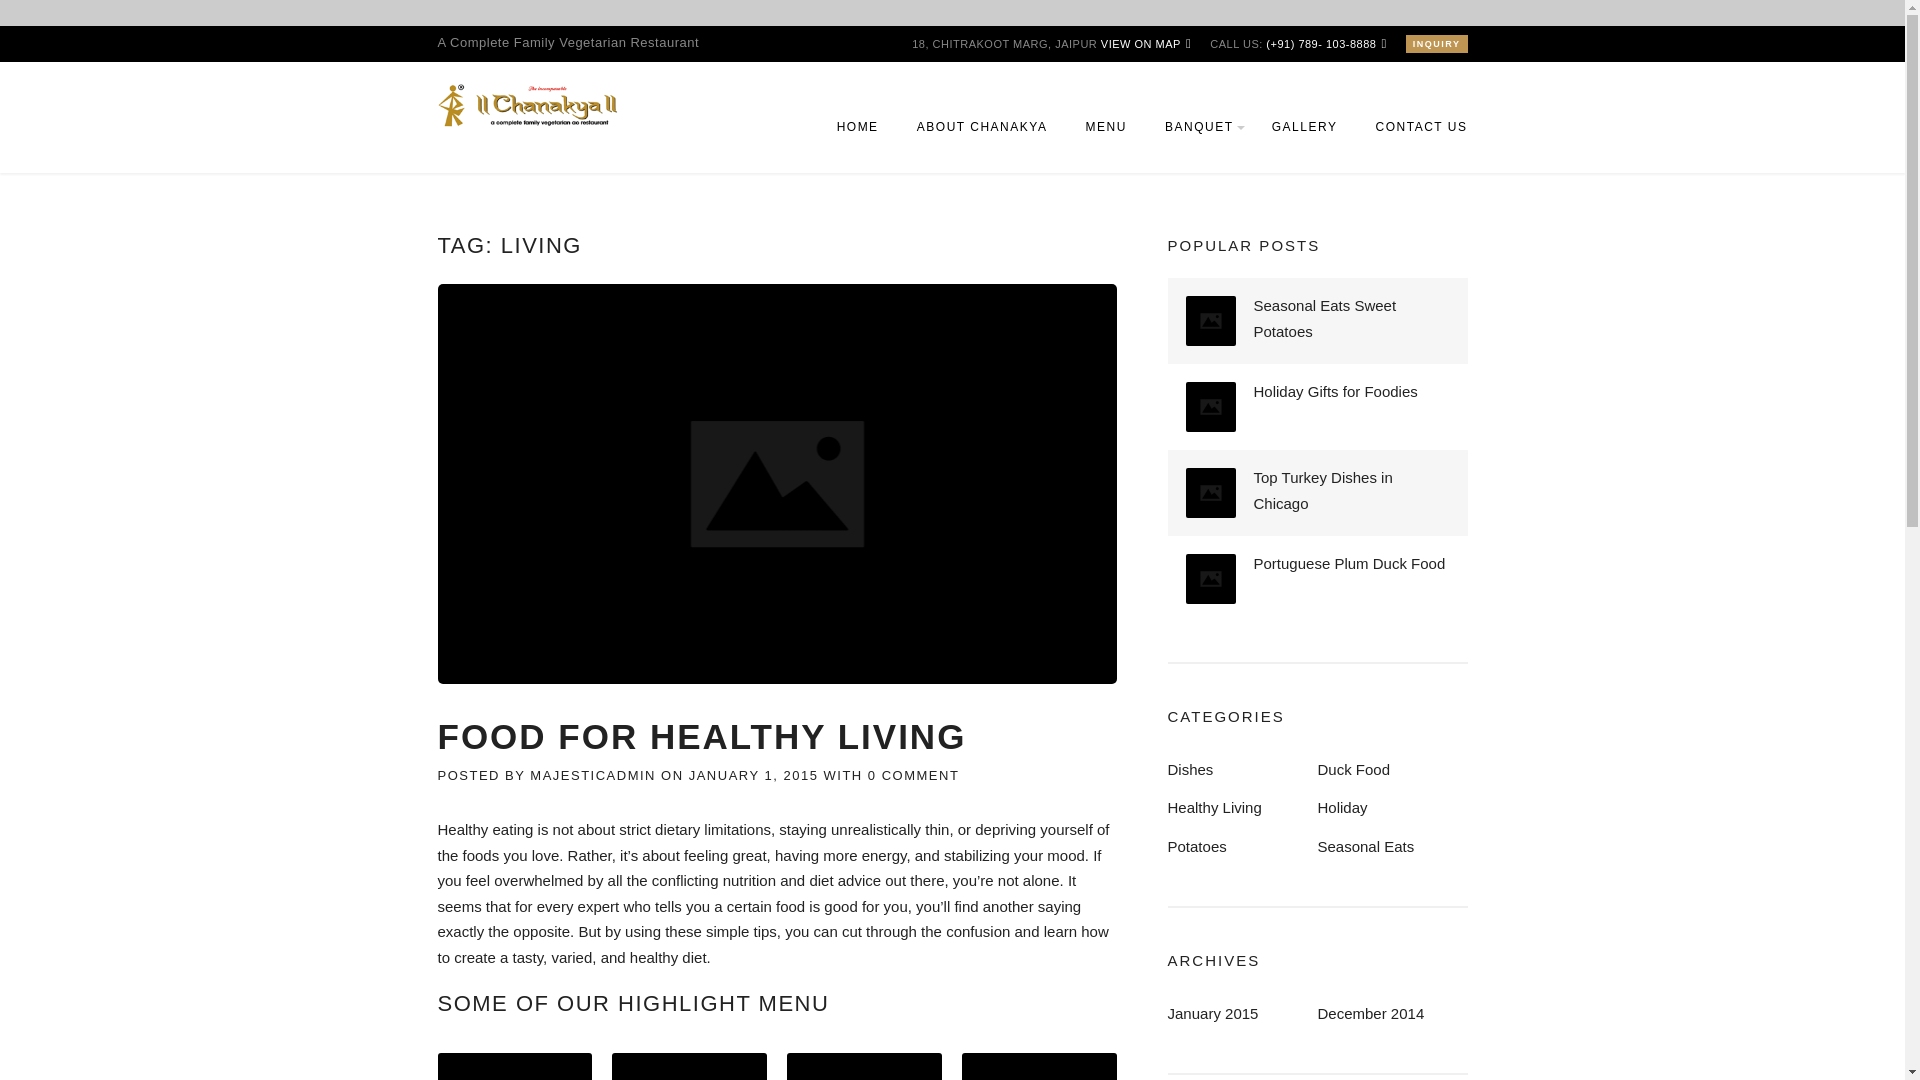 This screenshot has width=1920, height=1080. What do you see at coordinates (54, 24) in the screenshot?
I see `Search` at bounding box center [54, 24].